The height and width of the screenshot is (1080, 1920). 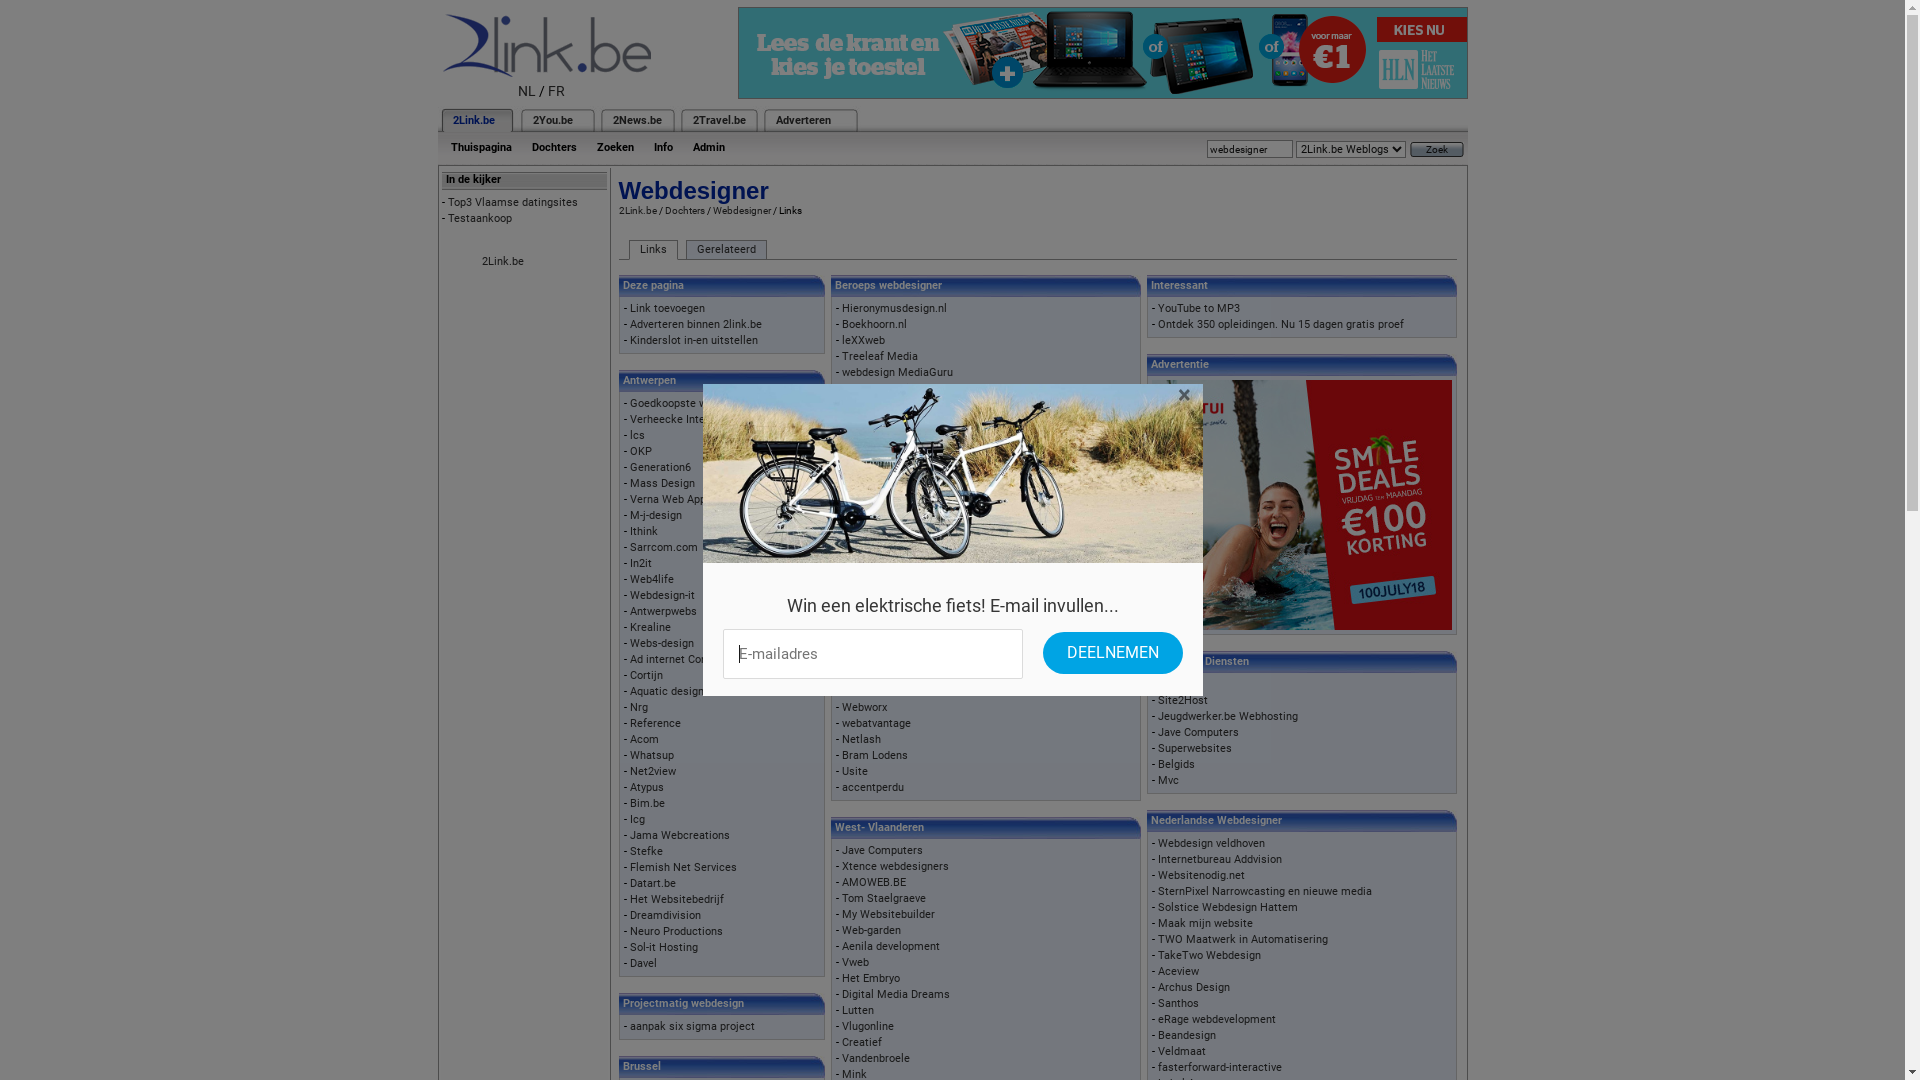 I want to click on Get Pooler, so click(x=868, y=692).